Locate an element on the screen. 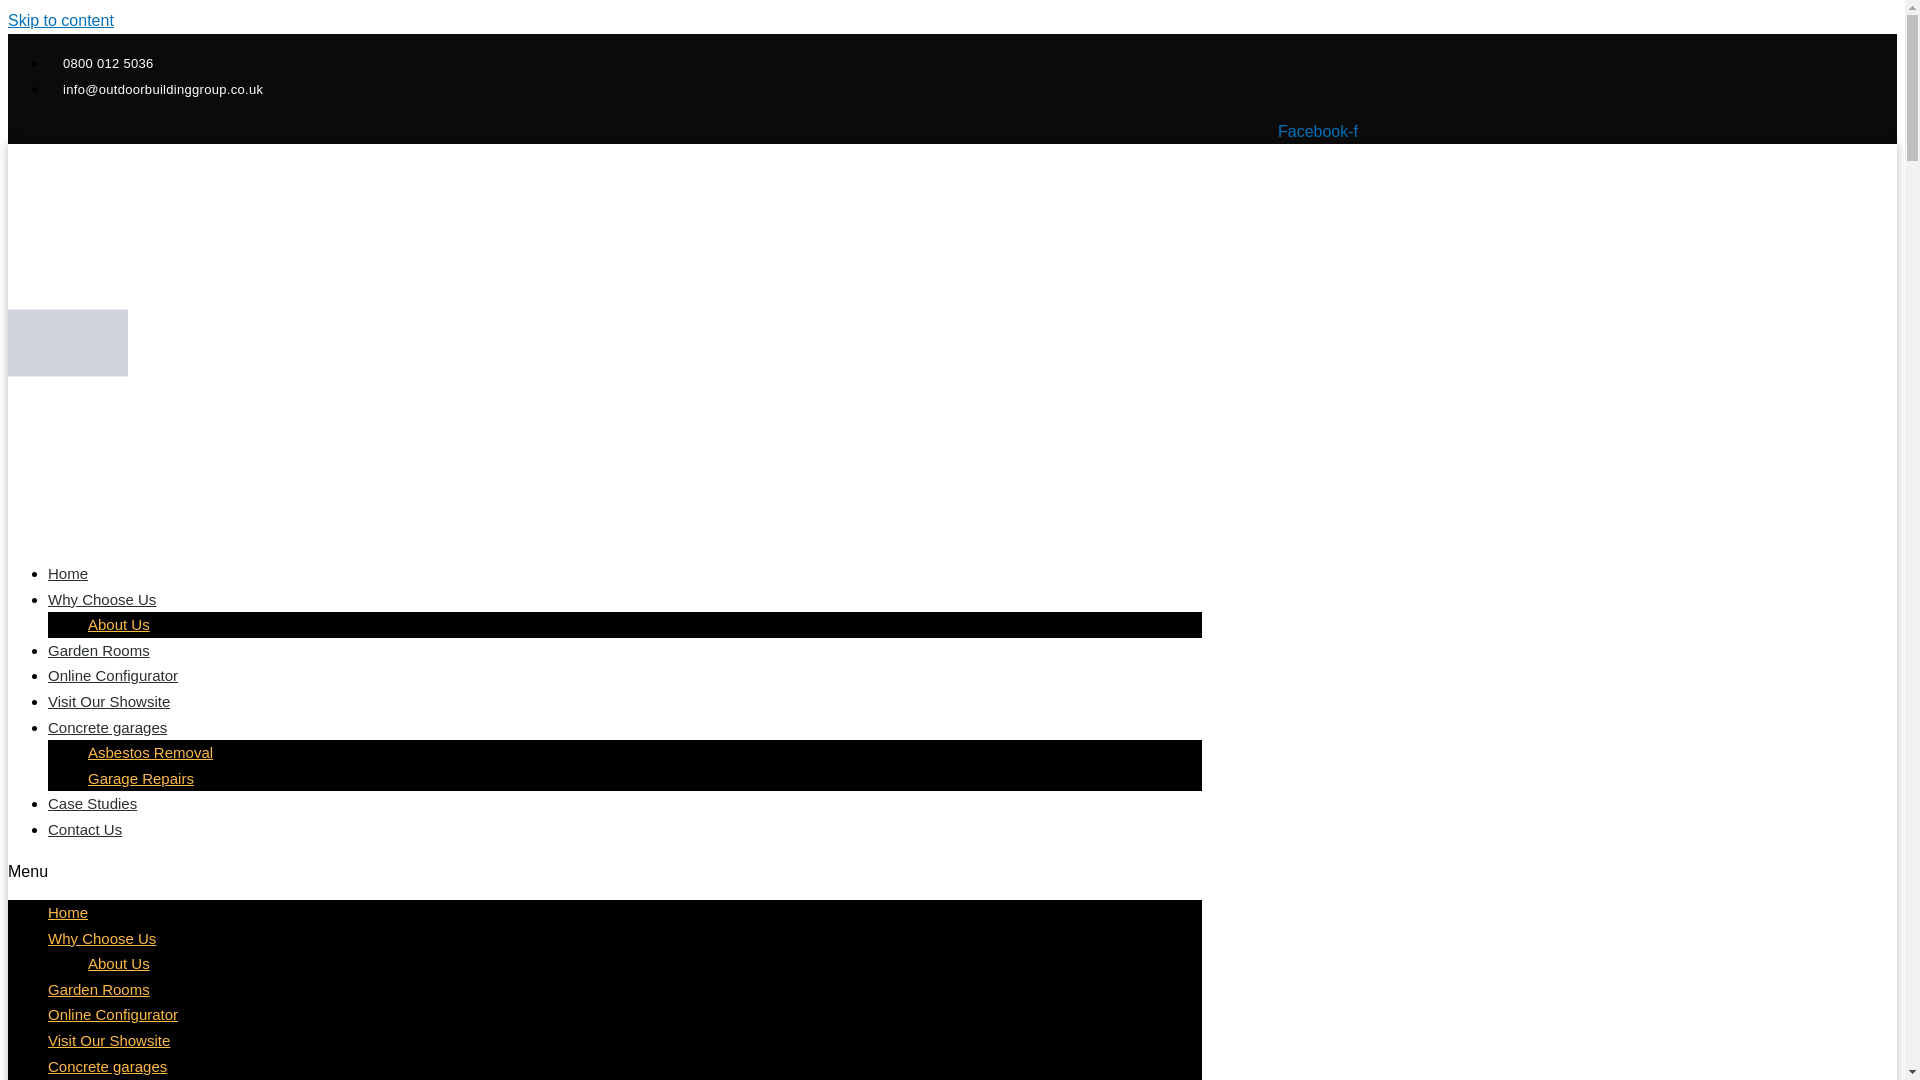 This screenshot has height=1080, width=1920. Skip to content is located at coordinates (60, 20).